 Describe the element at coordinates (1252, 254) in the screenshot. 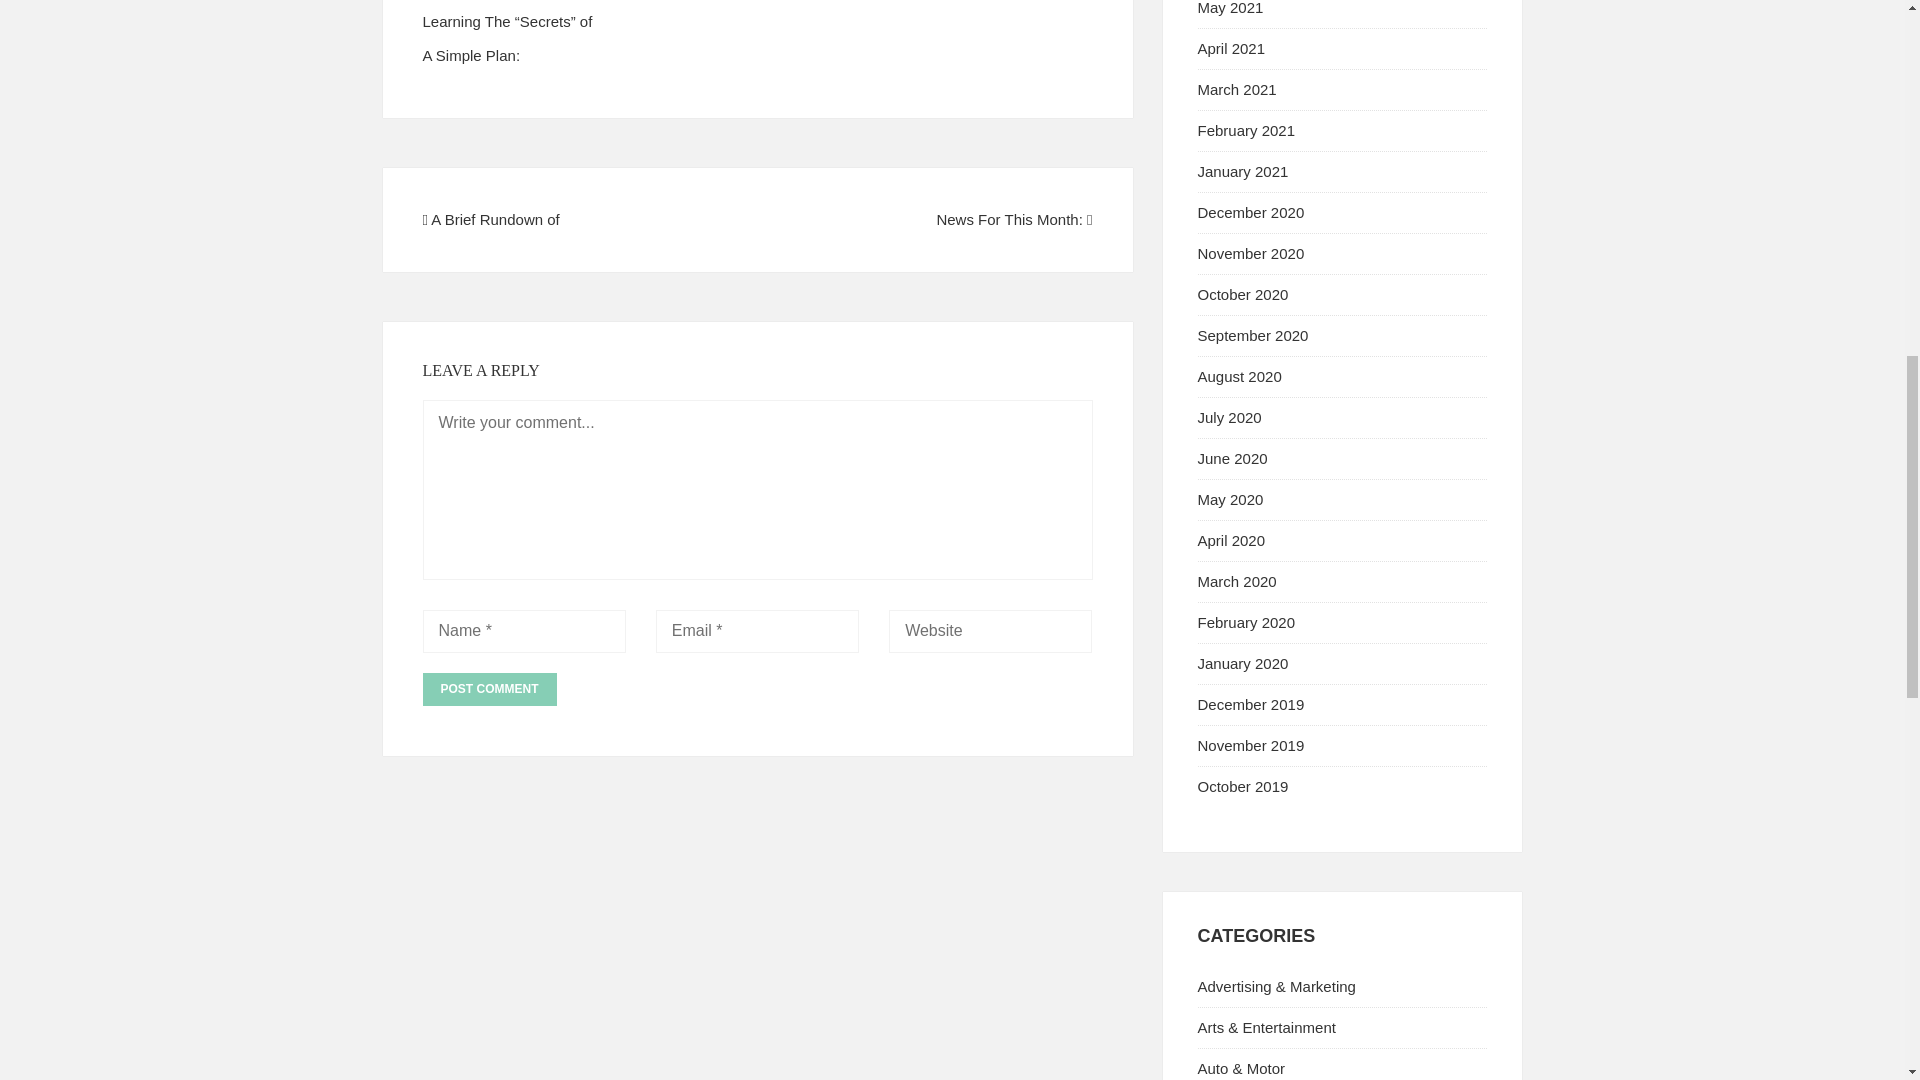

I see `November 2020` at that location.